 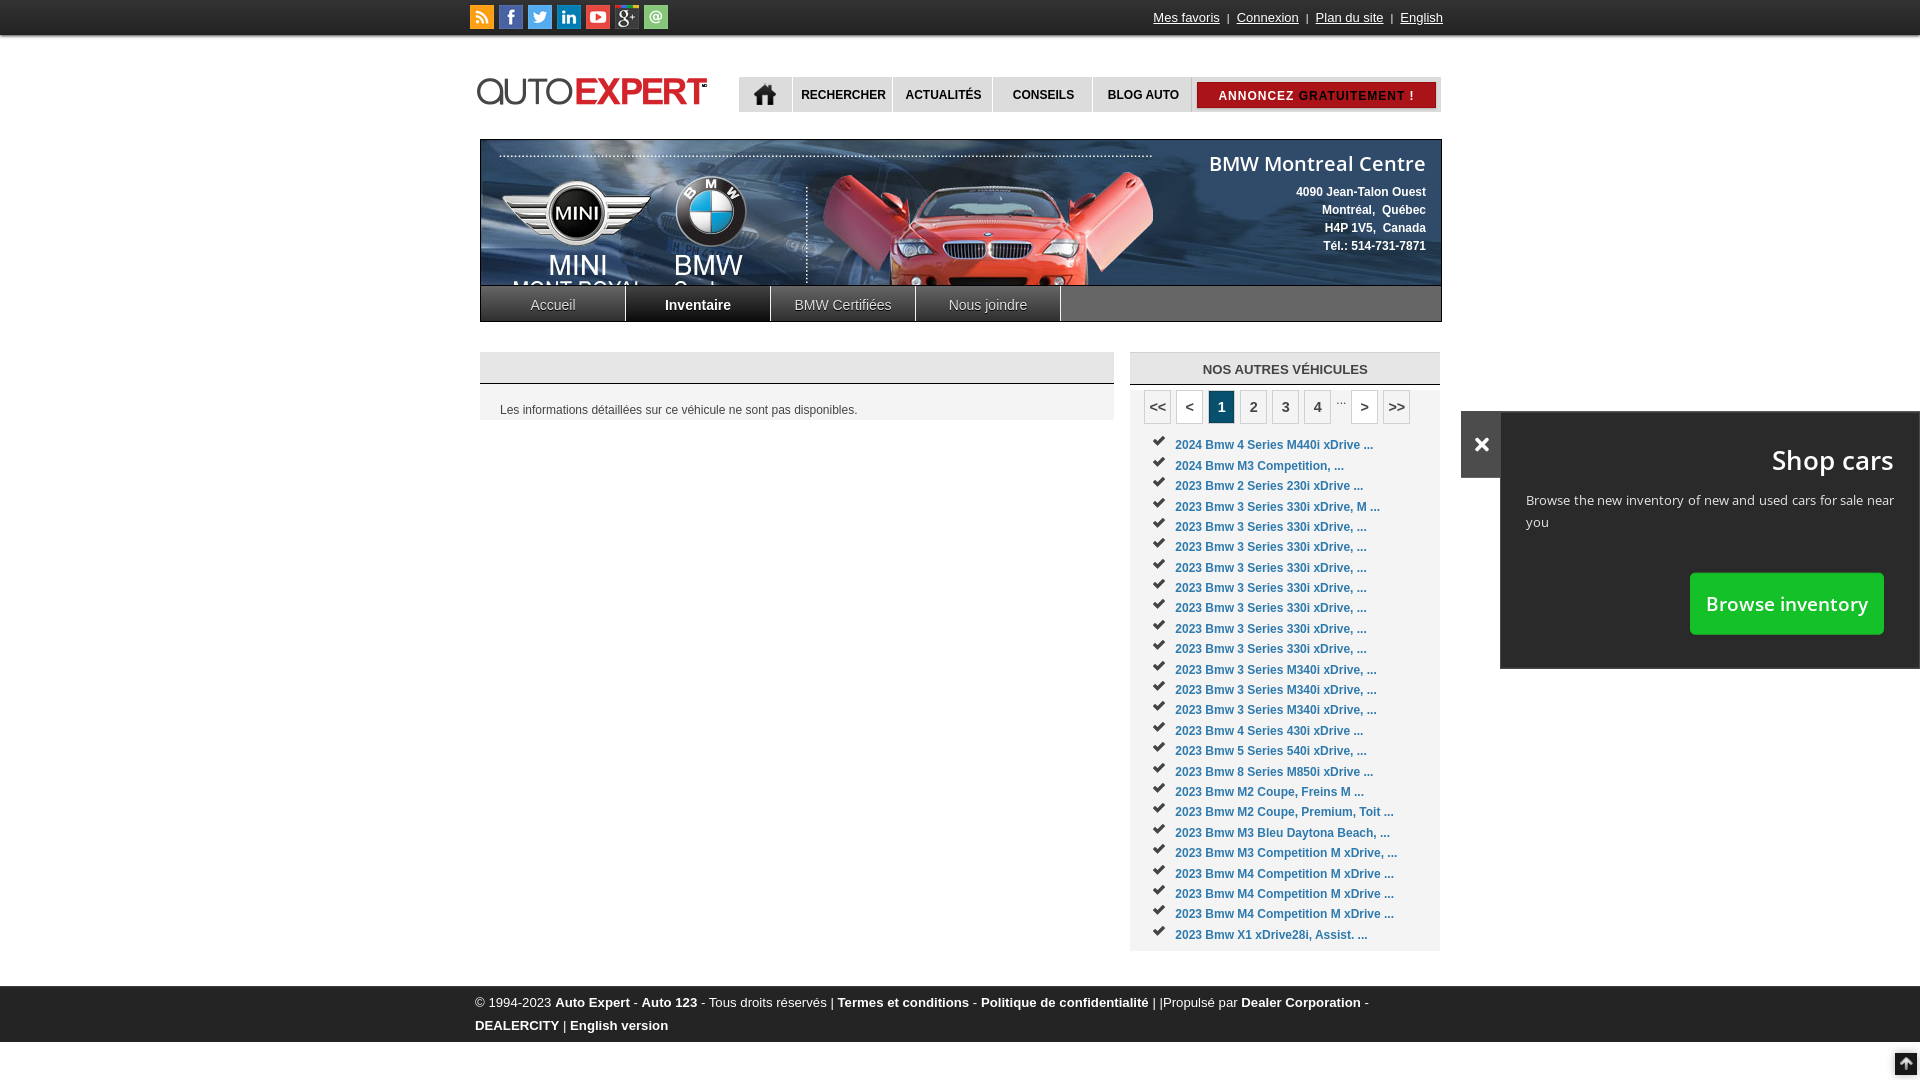 What do you see at coordinates (1787, 603) in the screenshot?
I see `Browse inventory` at bounding box center [1787, 603].